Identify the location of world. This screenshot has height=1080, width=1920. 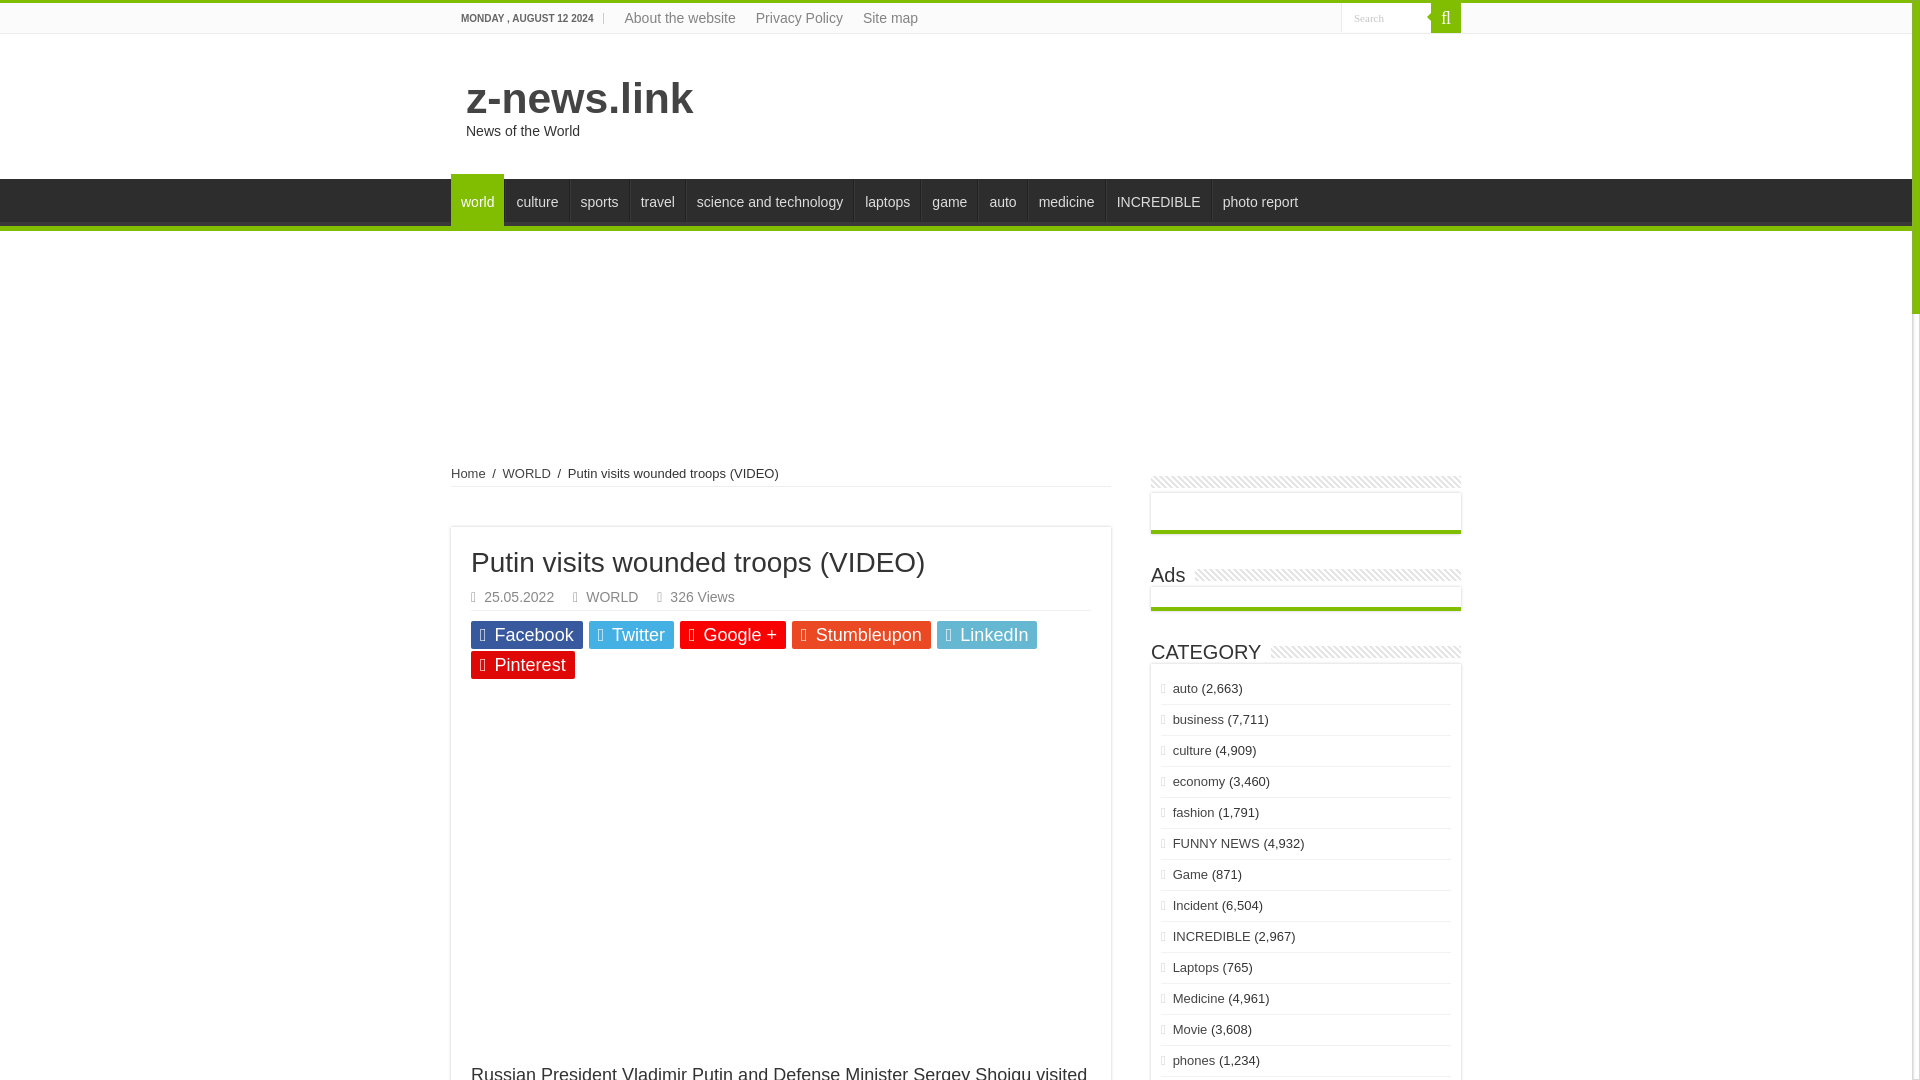
(477, 199).